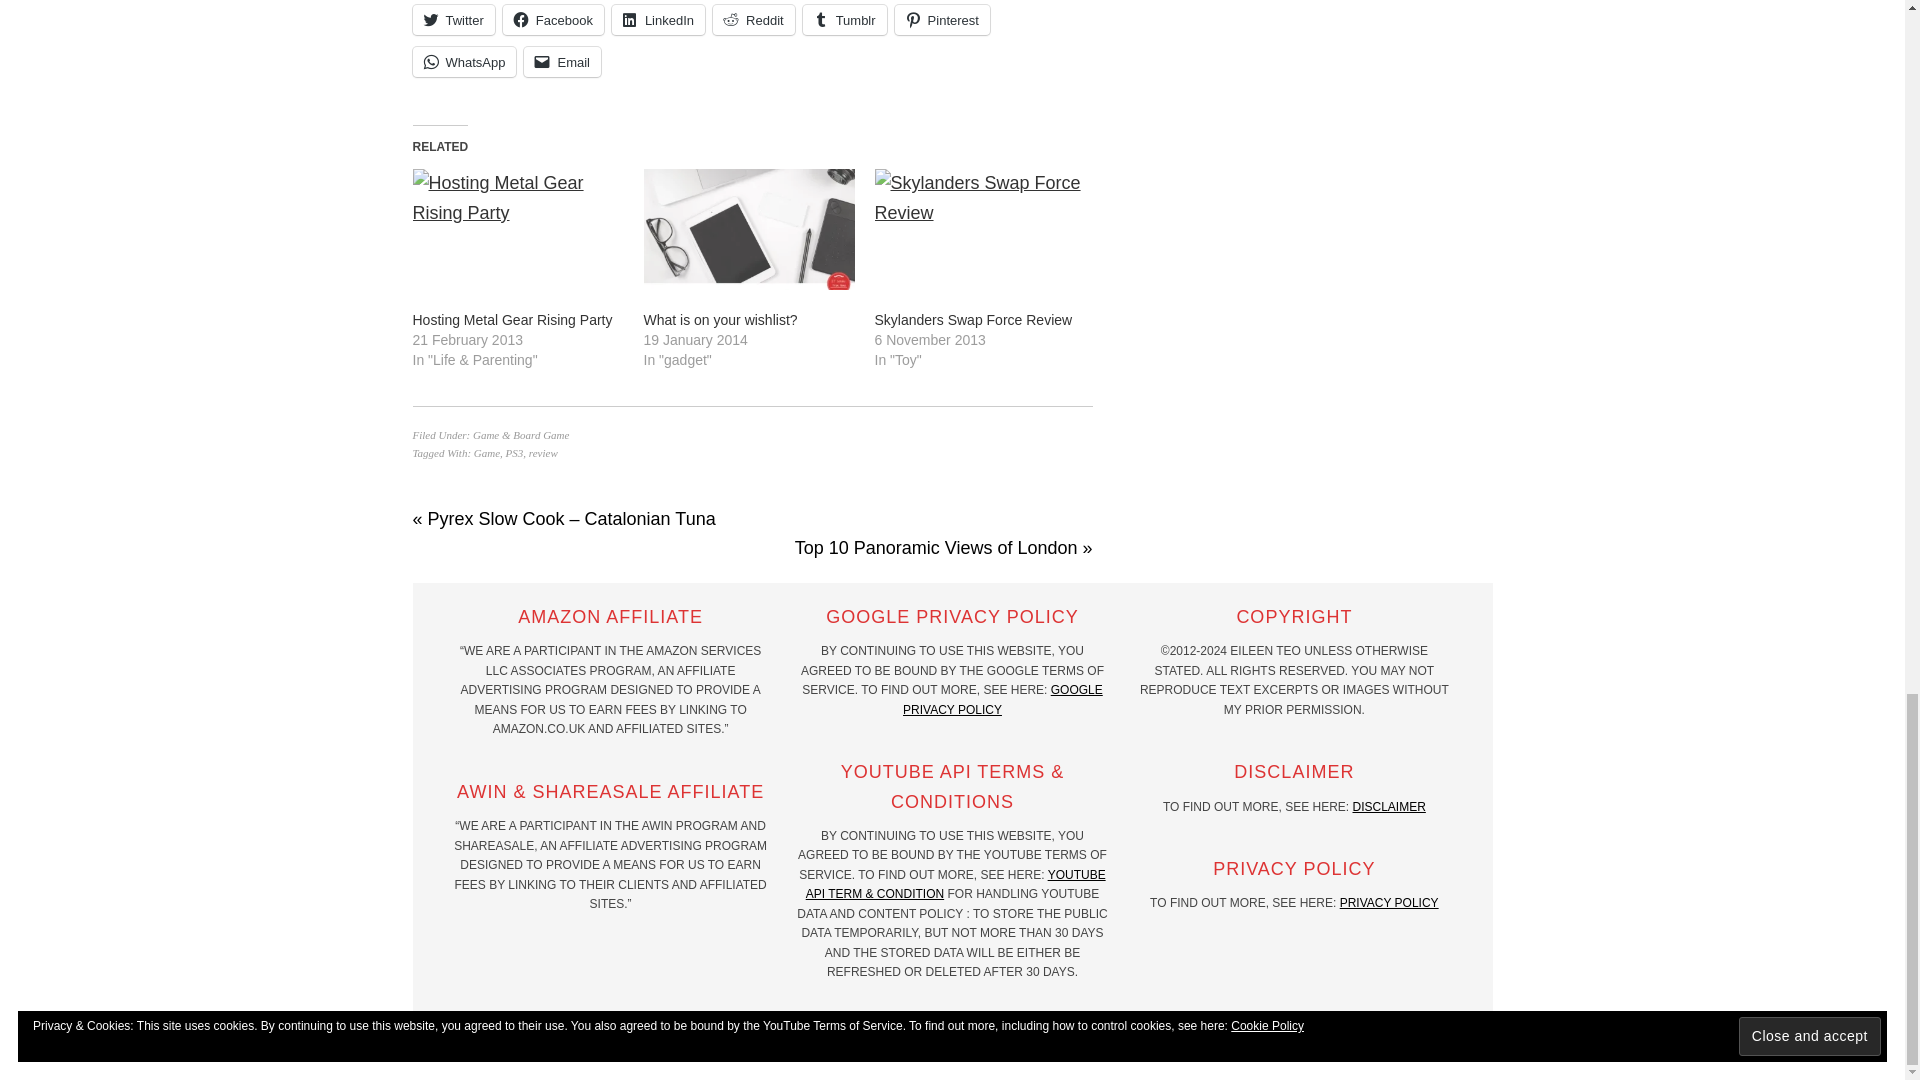  I want to click on Hosting Metal Gear Rising Party, so click(517, 229).